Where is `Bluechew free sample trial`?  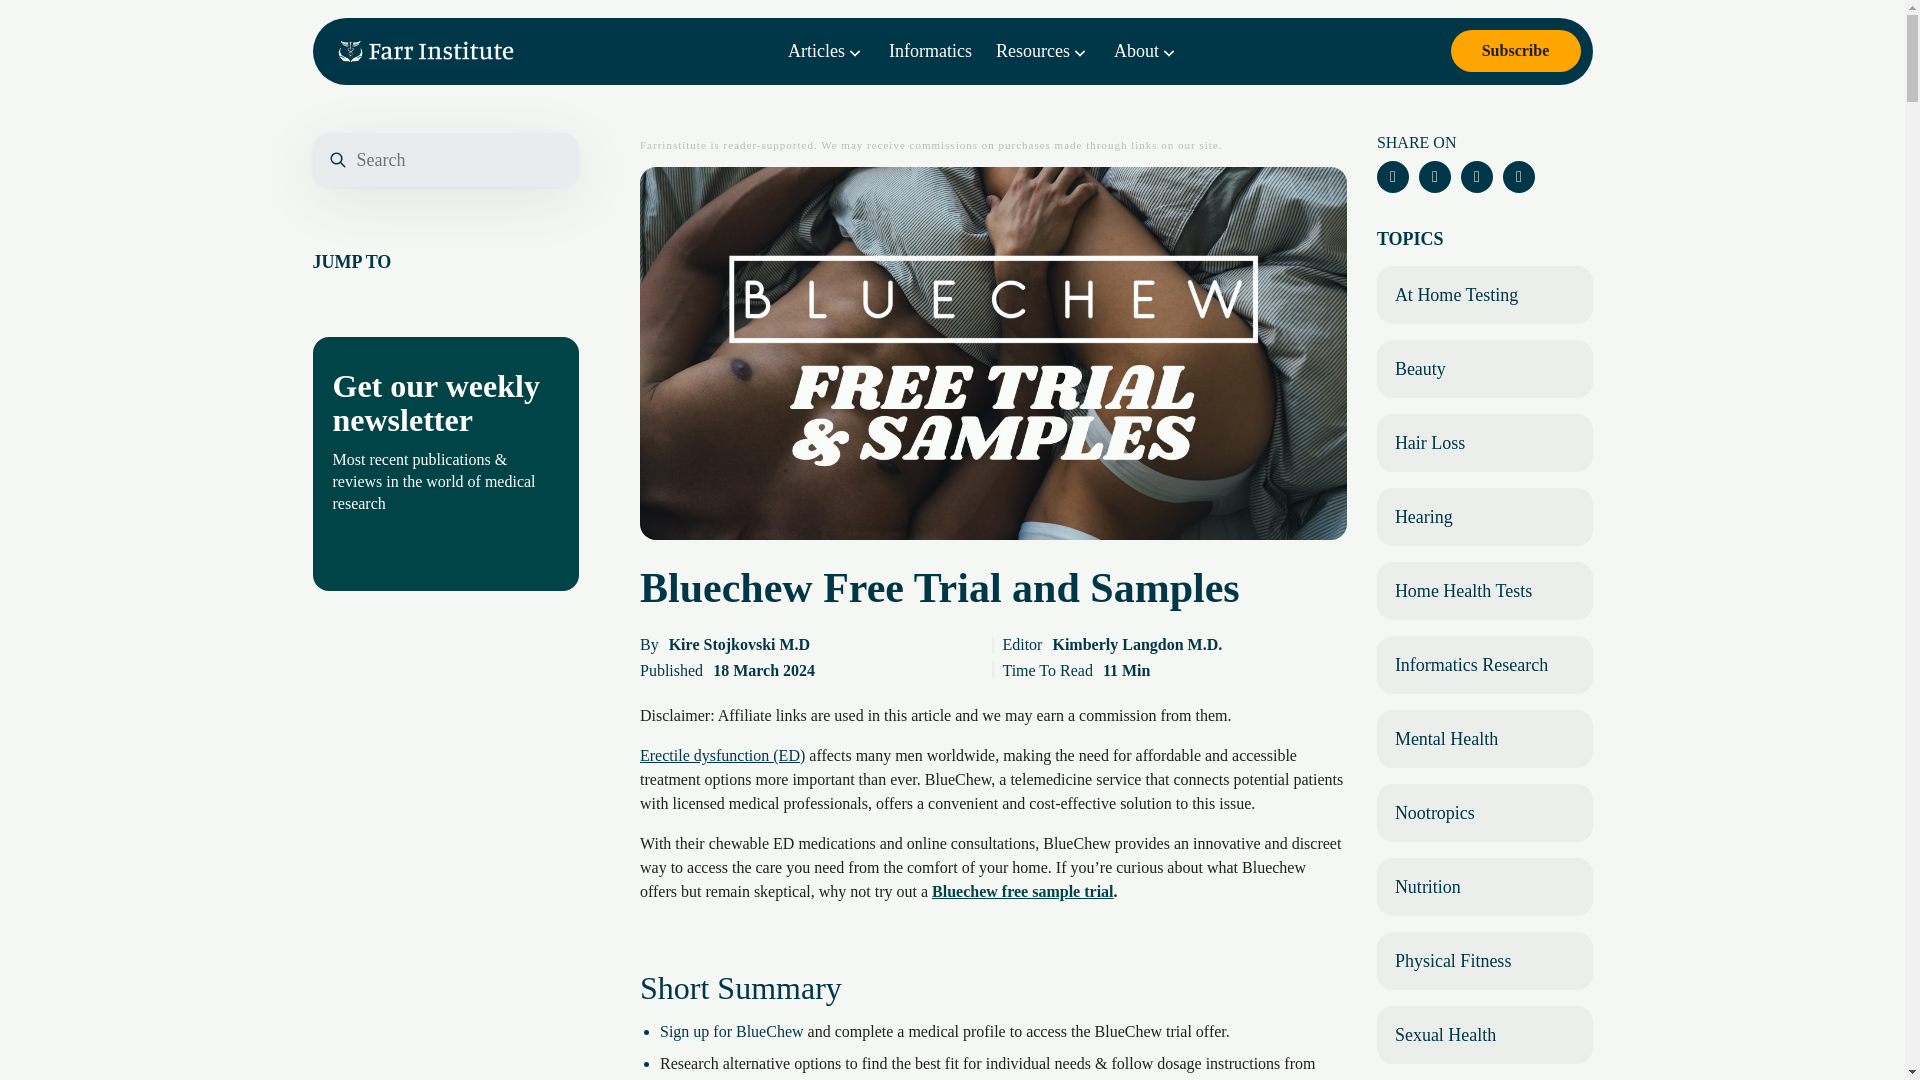 Bluechew free sample trial is located at coordinates (1022, 891).